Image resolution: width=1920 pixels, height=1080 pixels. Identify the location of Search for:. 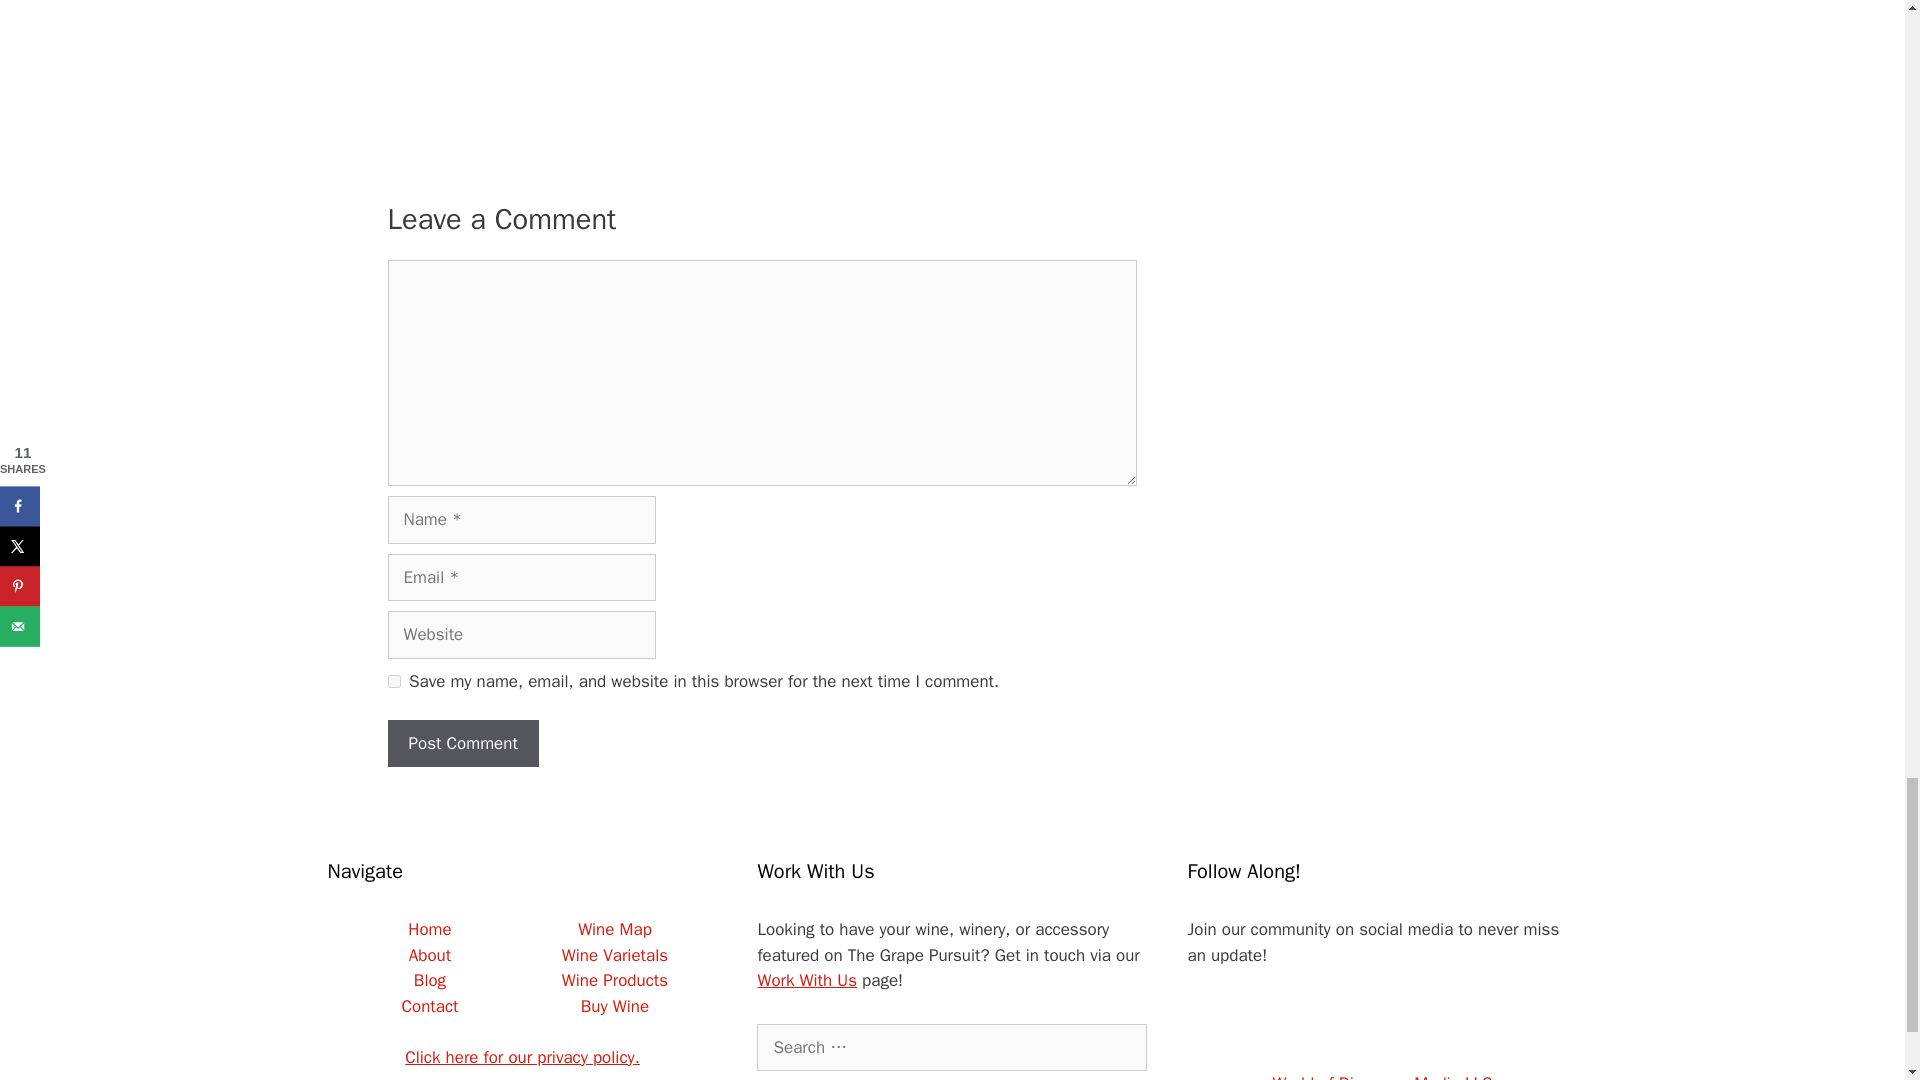
(951, 1048).